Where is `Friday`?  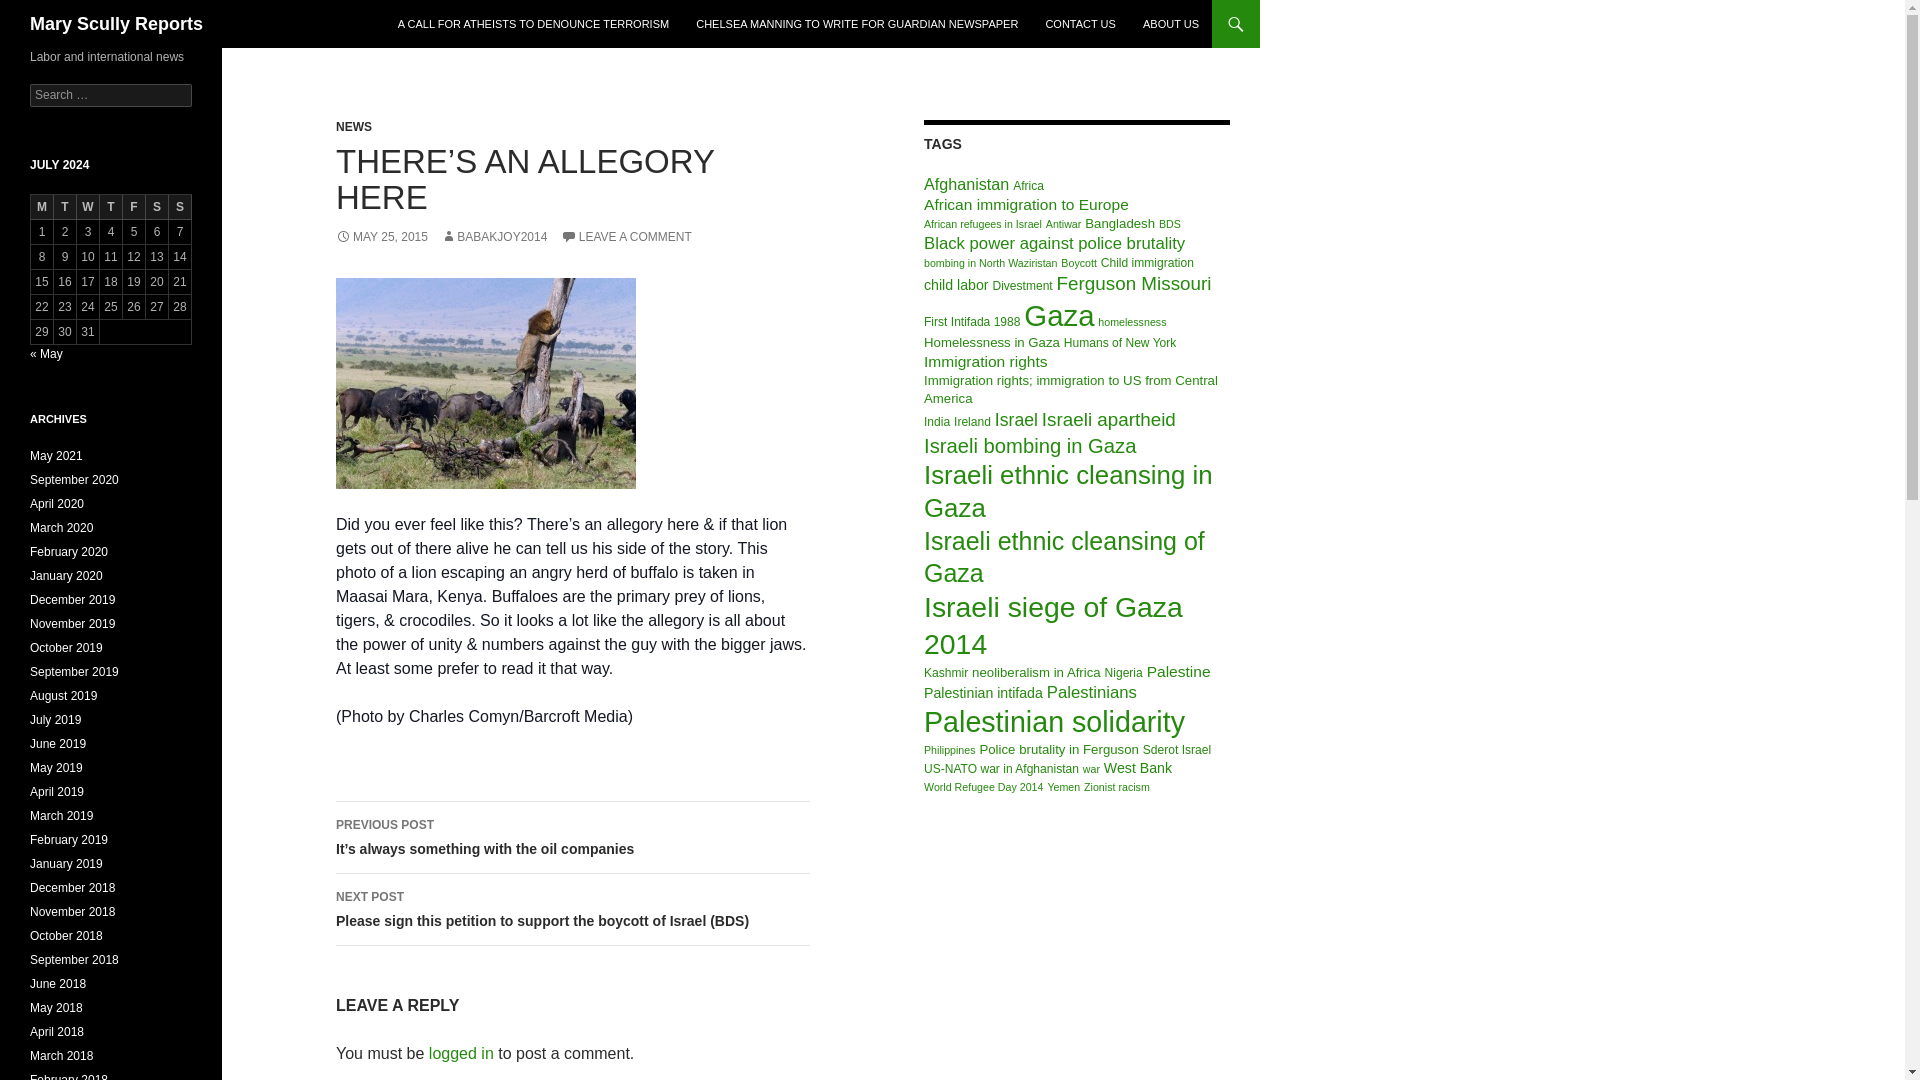
Friday is located at coordinates (134, 208).